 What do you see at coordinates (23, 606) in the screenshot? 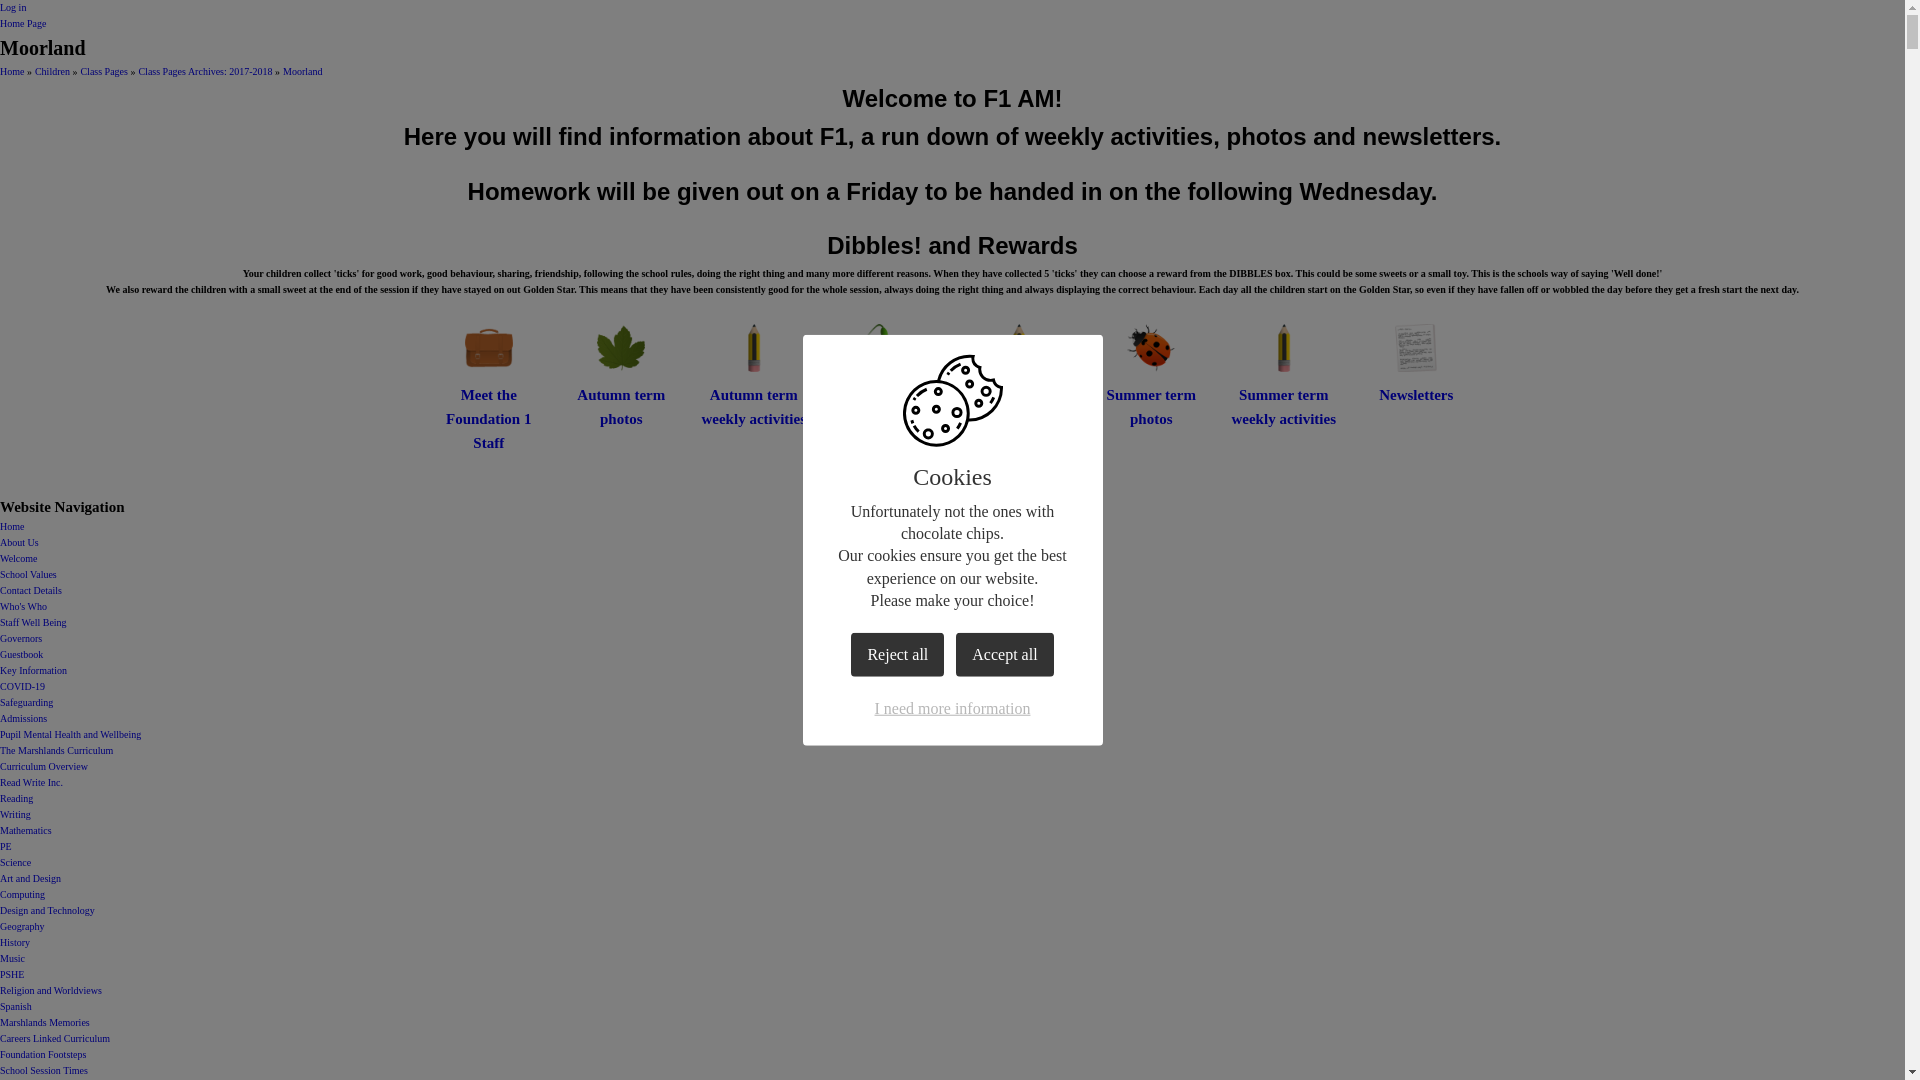
I see `Who's Who` at bounding box center [23, 606].